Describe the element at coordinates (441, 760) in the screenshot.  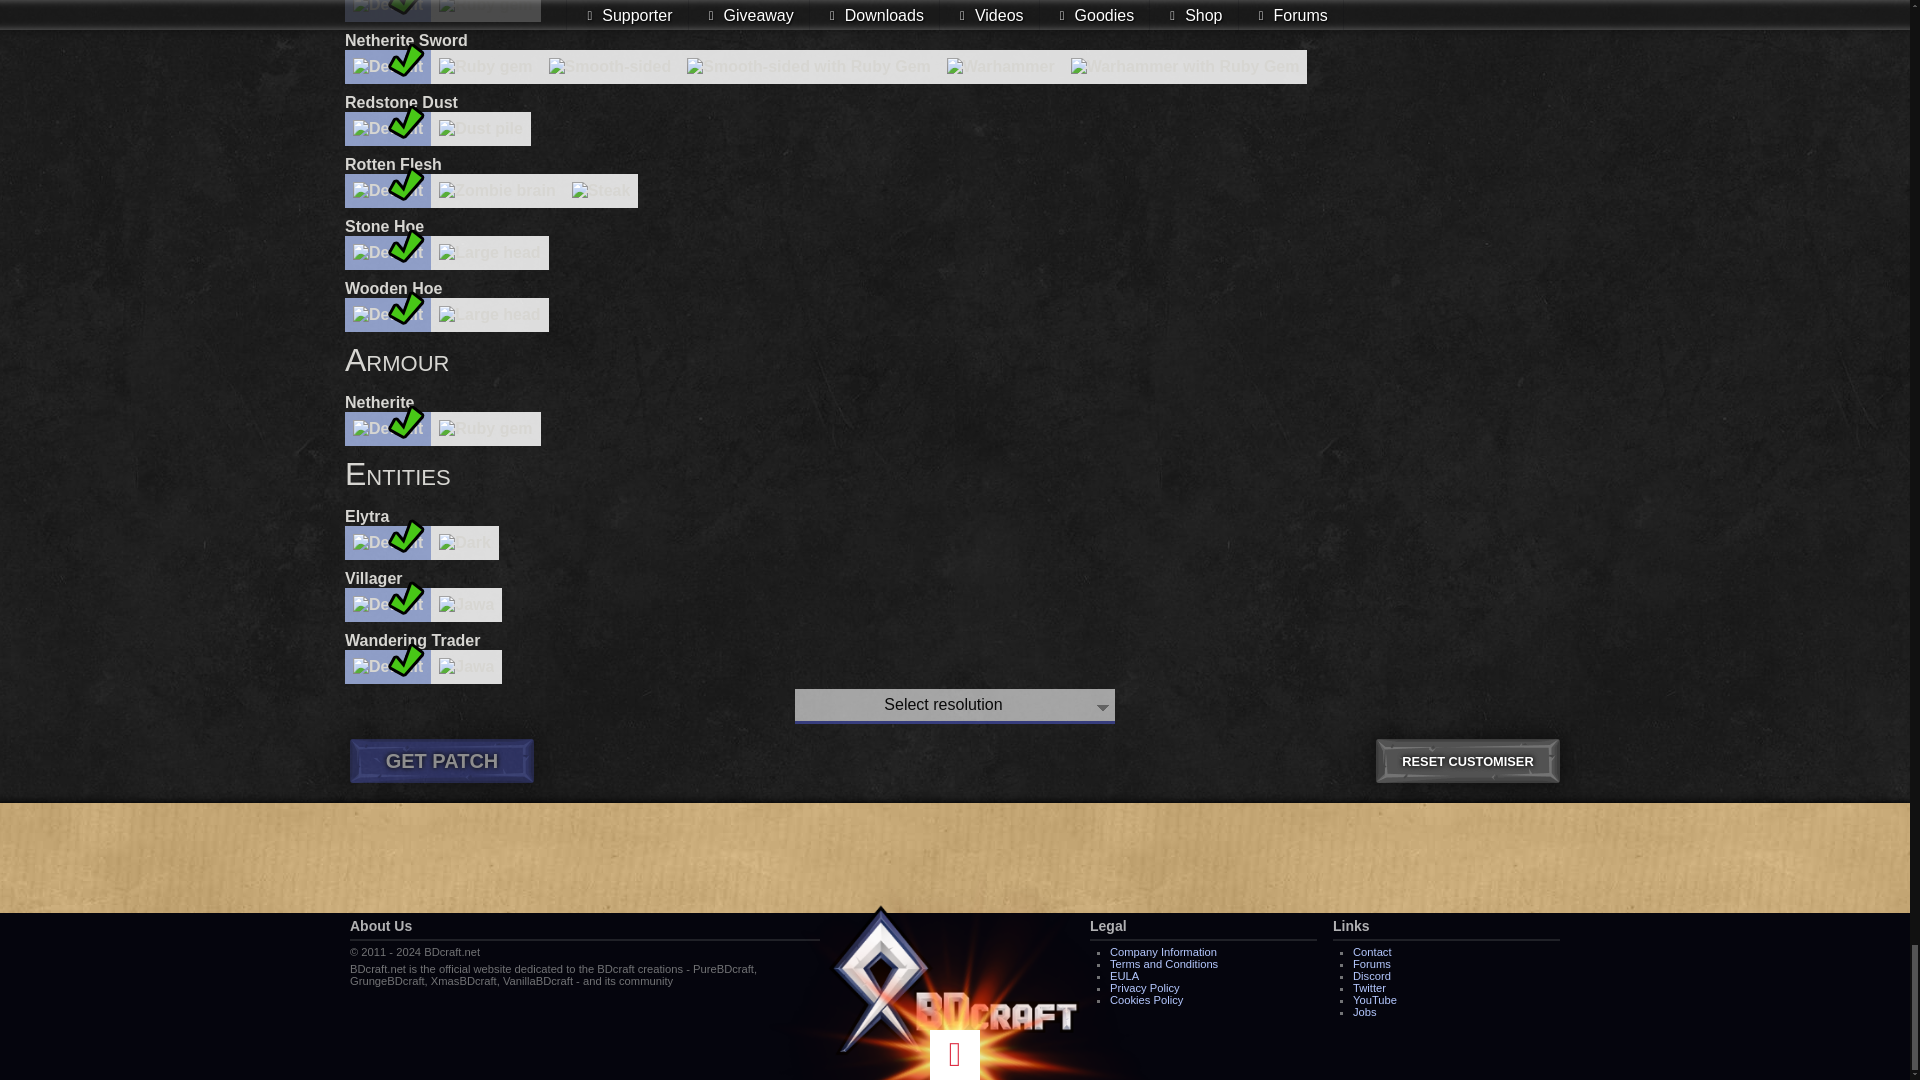
I see `Get patch` at that location.